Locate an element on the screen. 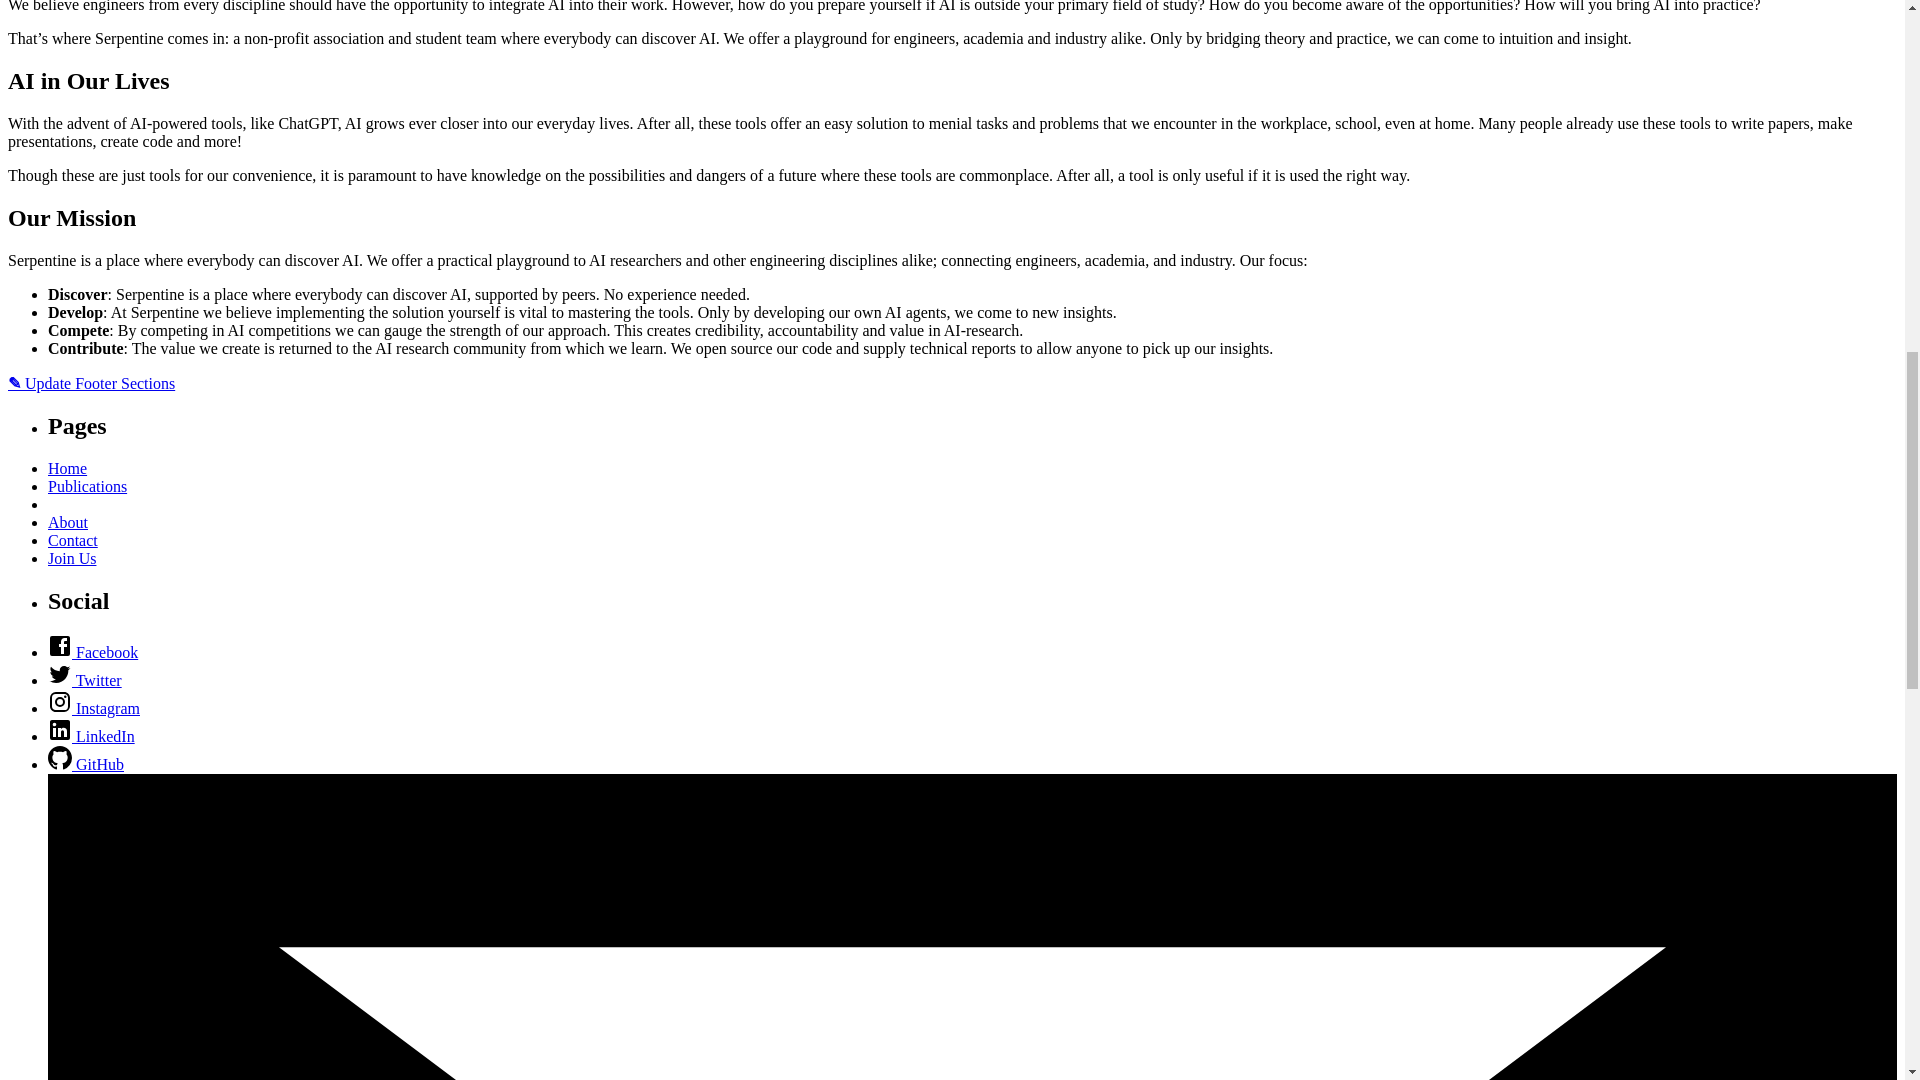 The width and height of the screenshot is (1920, 1080). Contact is located at coordinates (72, 540).